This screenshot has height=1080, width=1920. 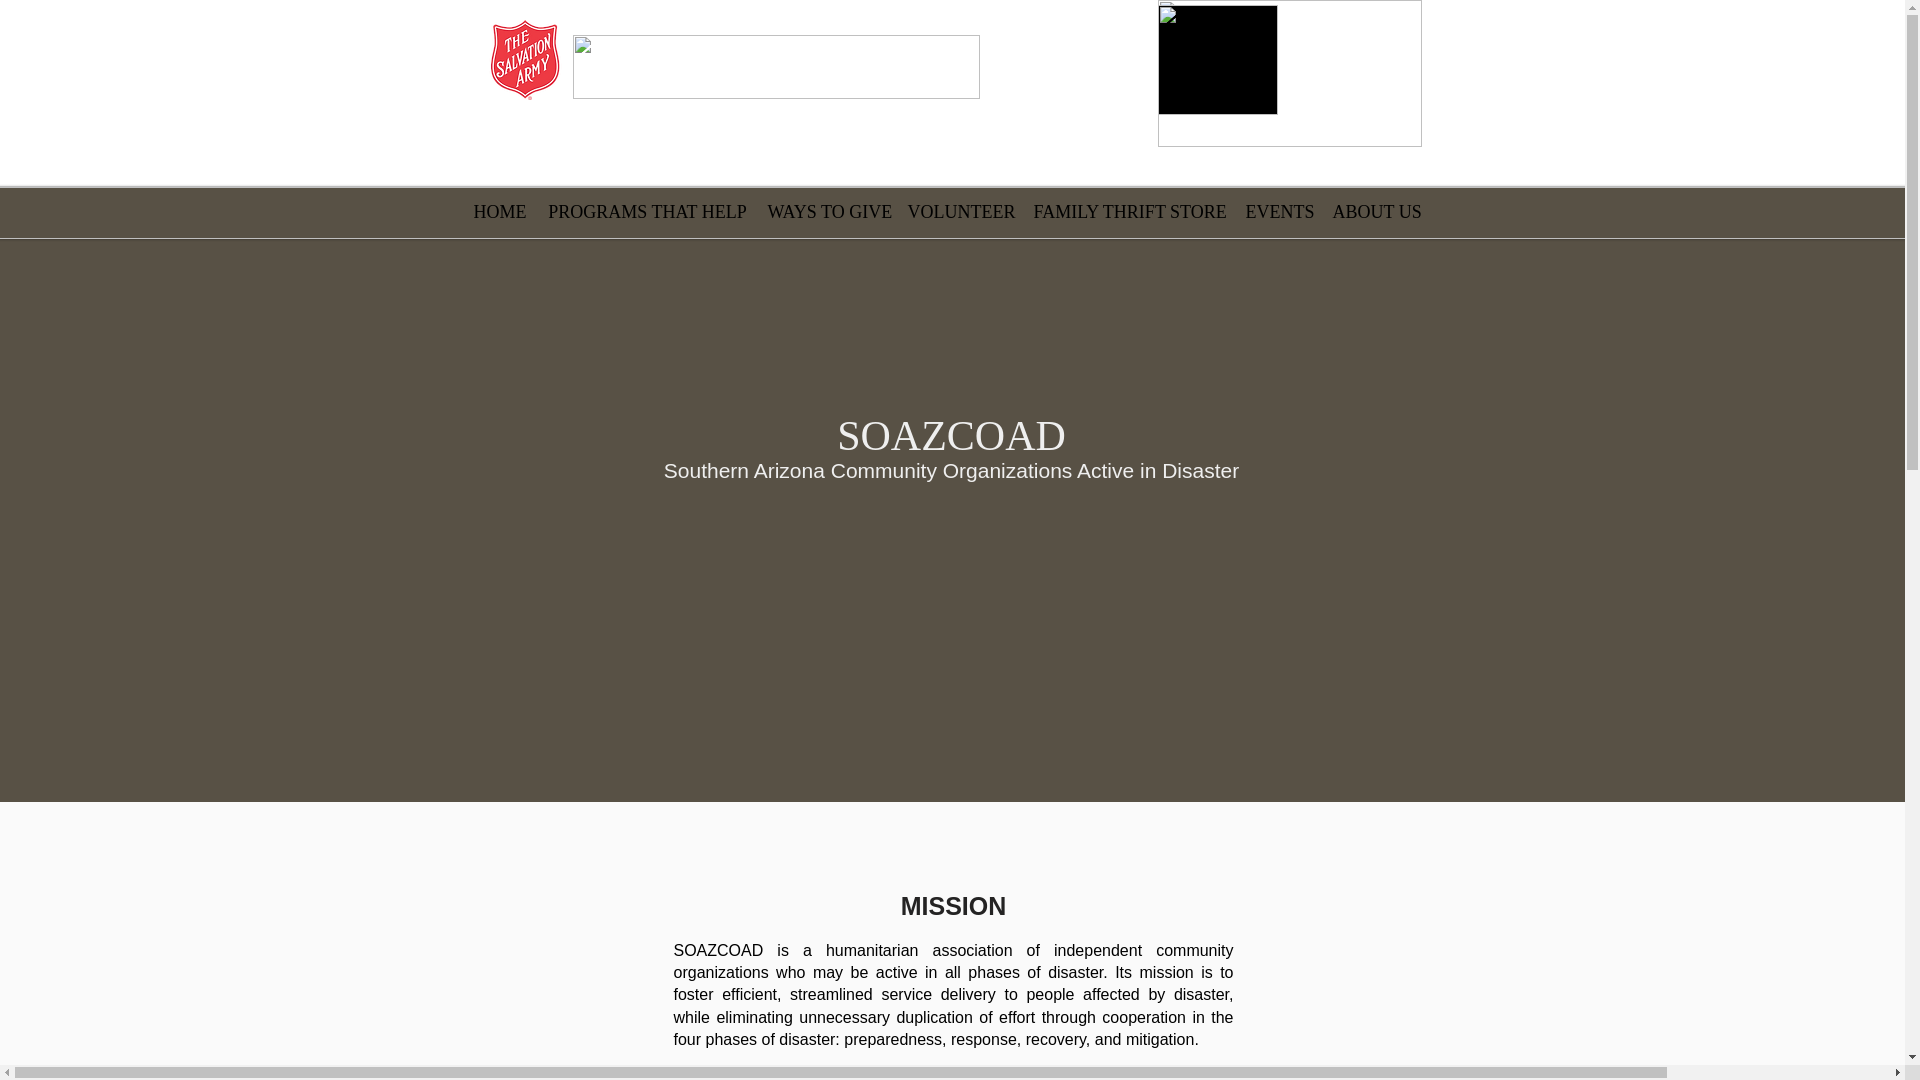 What do you see at coordinates (500, 212) in the screenshot?
I see `HOME` at bounding box center [500, 212].